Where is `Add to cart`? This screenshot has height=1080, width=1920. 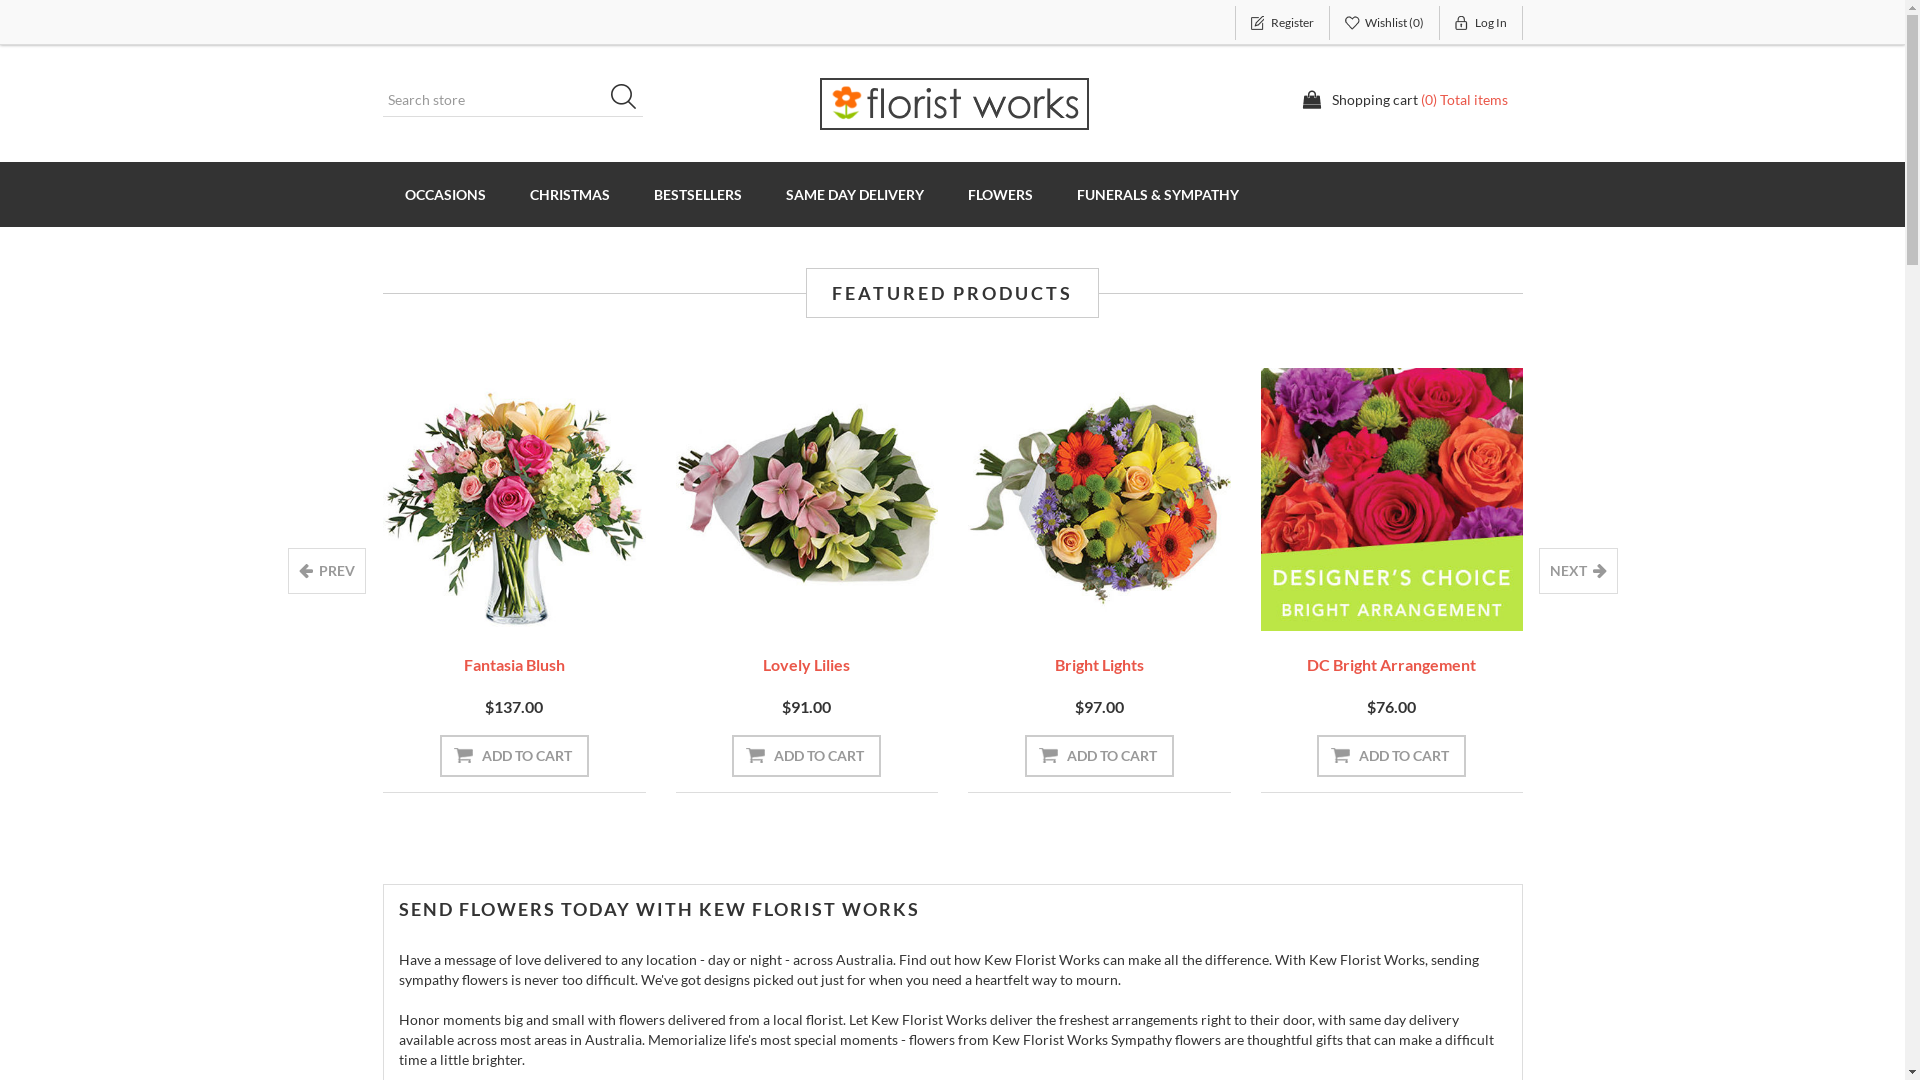
Add to cart is located at coordinates (1100, 755).